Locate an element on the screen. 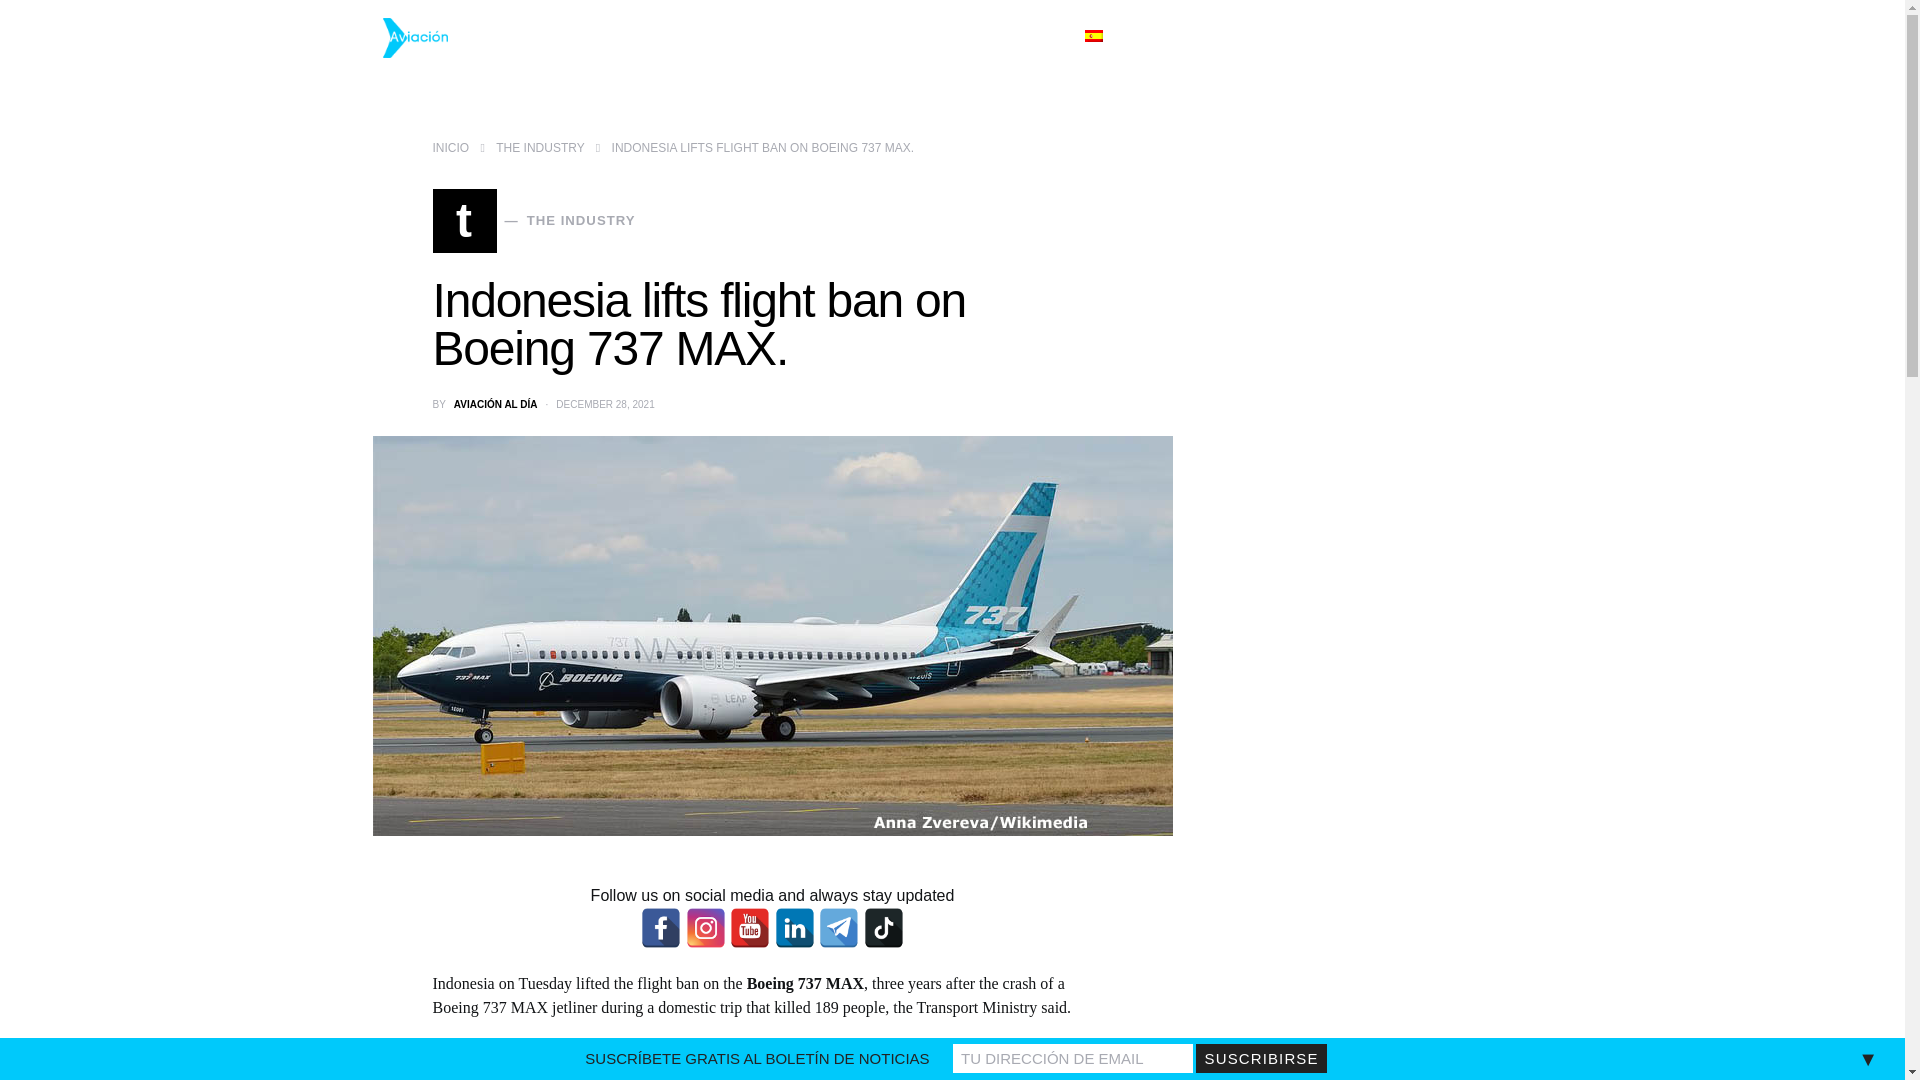 Image resolution: width=1920 pixels, height=1080 pixels. YouTube is located at coordinates (749, 928).